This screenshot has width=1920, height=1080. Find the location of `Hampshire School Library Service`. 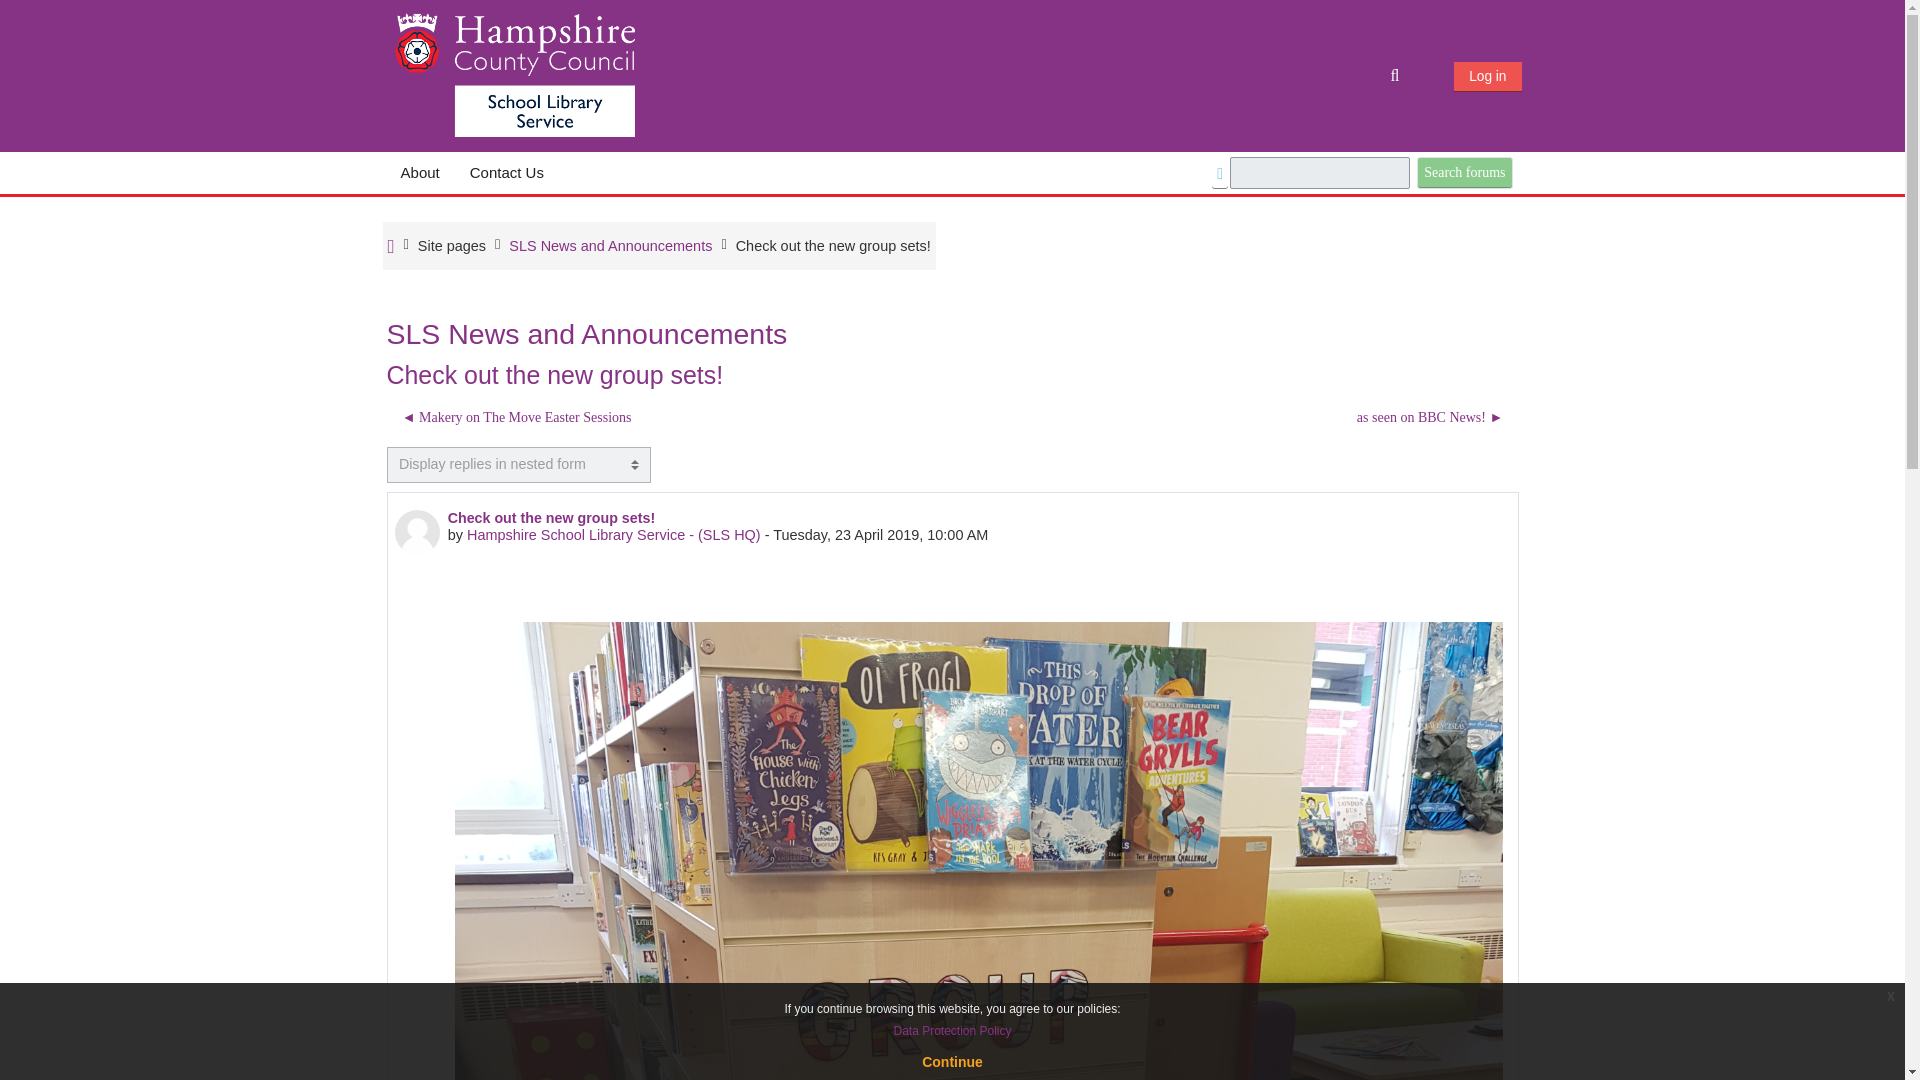

Hampshire School Library Service is located at coordinates (452, 245).